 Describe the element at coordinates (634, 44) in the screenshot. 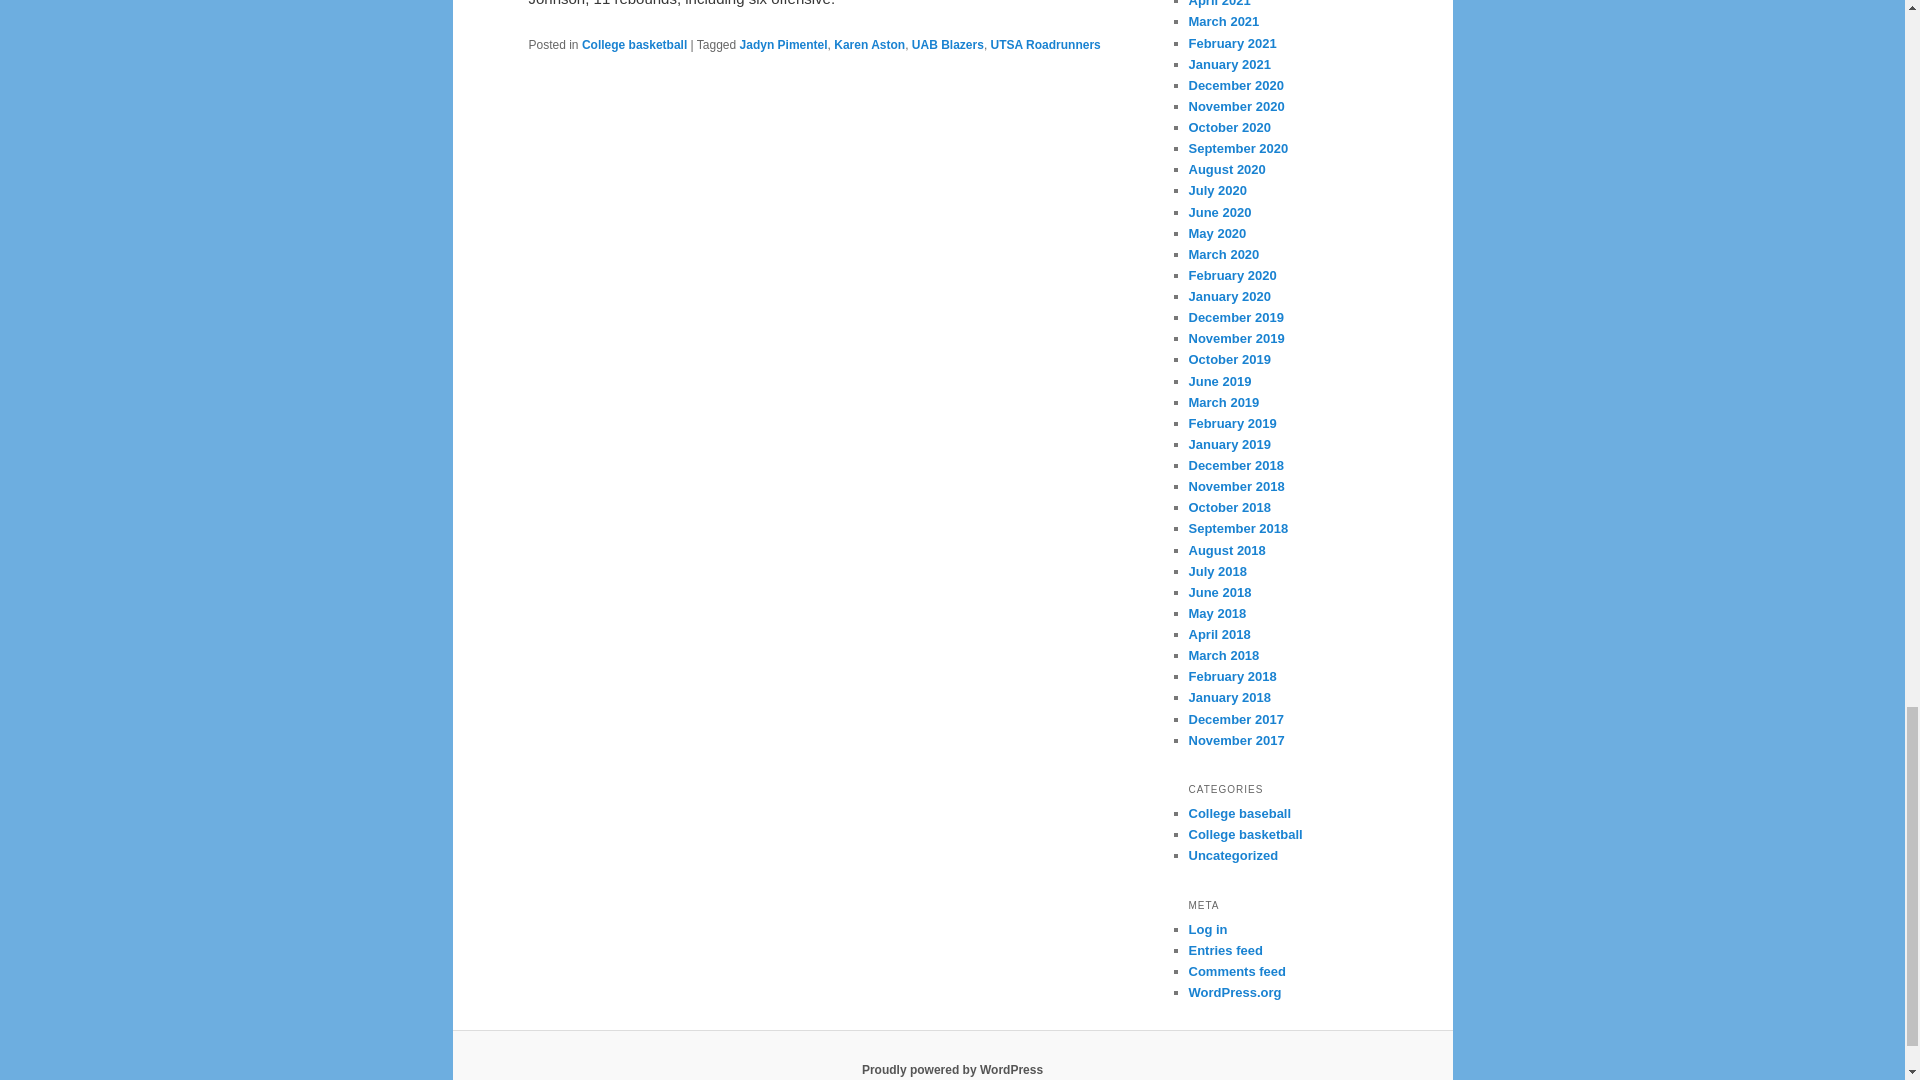

I see `College basketball` at that location.